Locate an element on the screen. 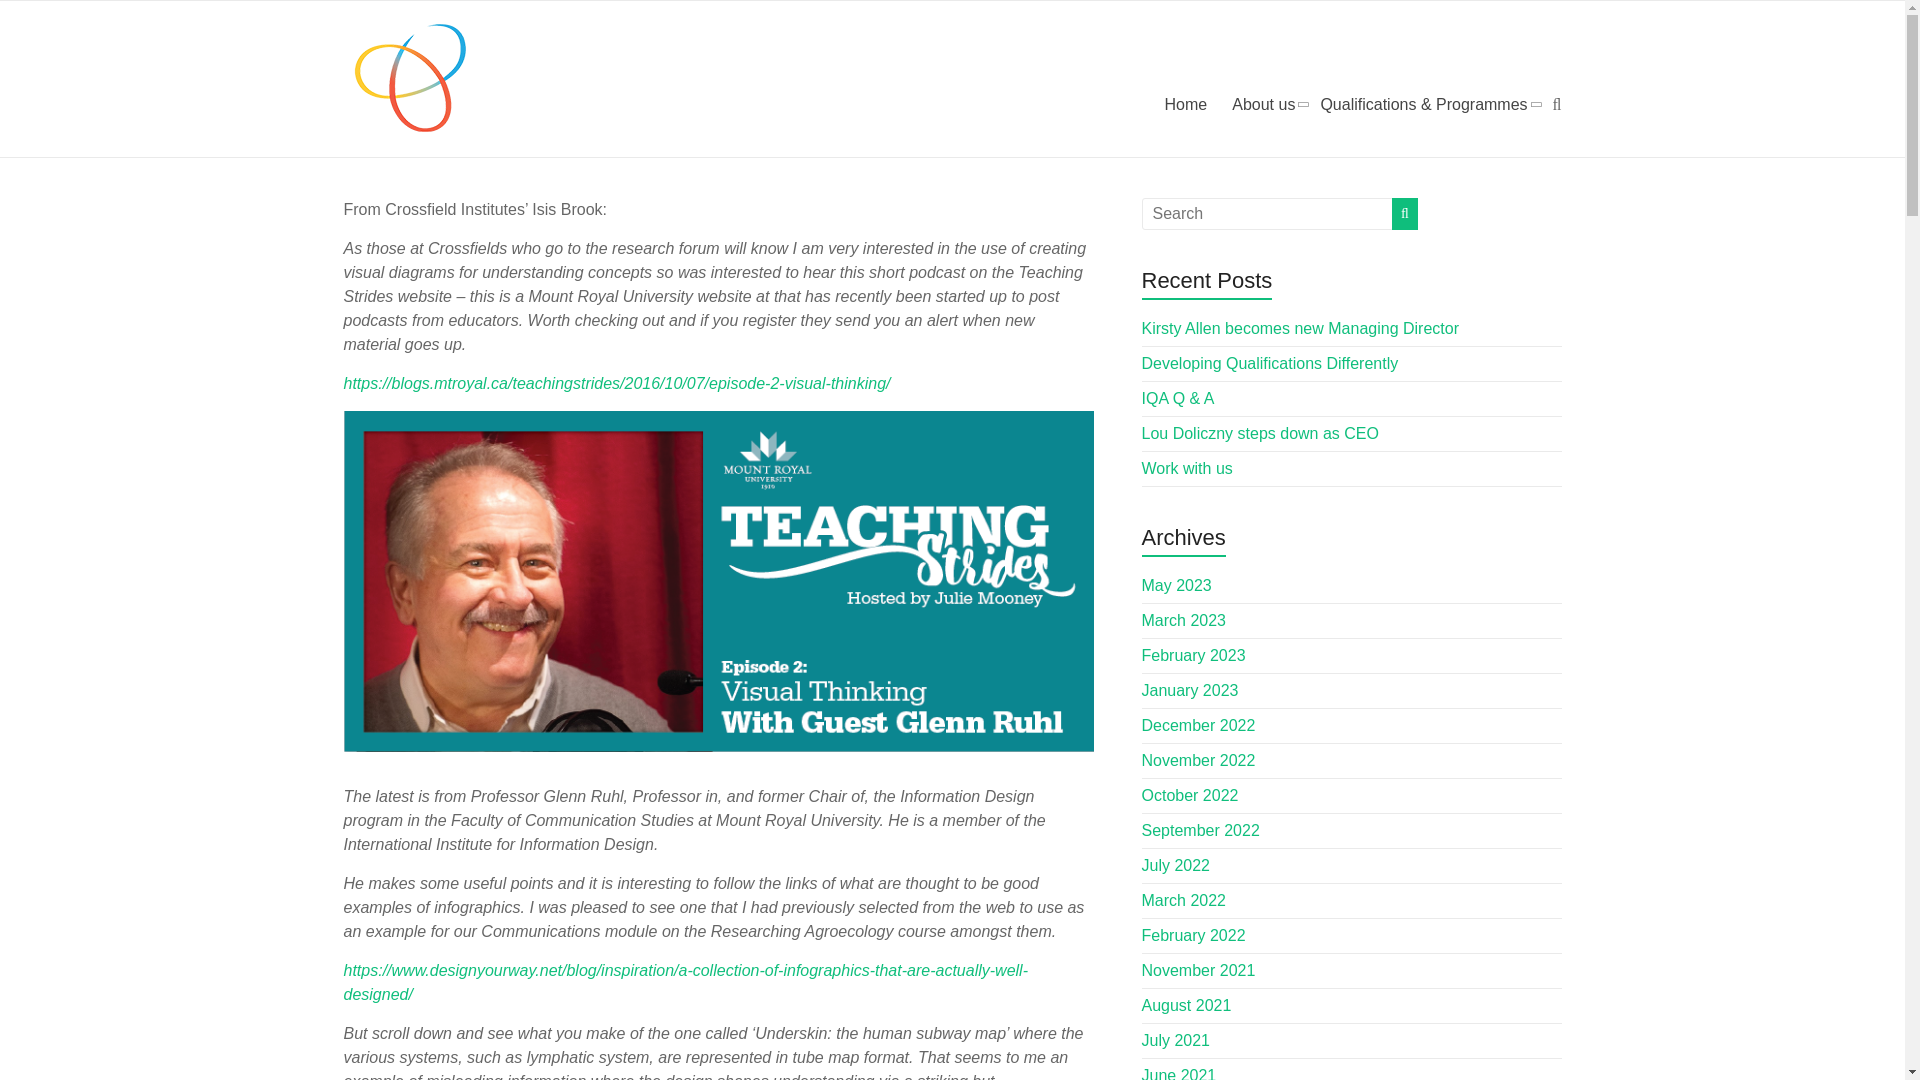 This screenshot has width=1920, height=1080. May 2023 is located at coordinates (1176, 585).